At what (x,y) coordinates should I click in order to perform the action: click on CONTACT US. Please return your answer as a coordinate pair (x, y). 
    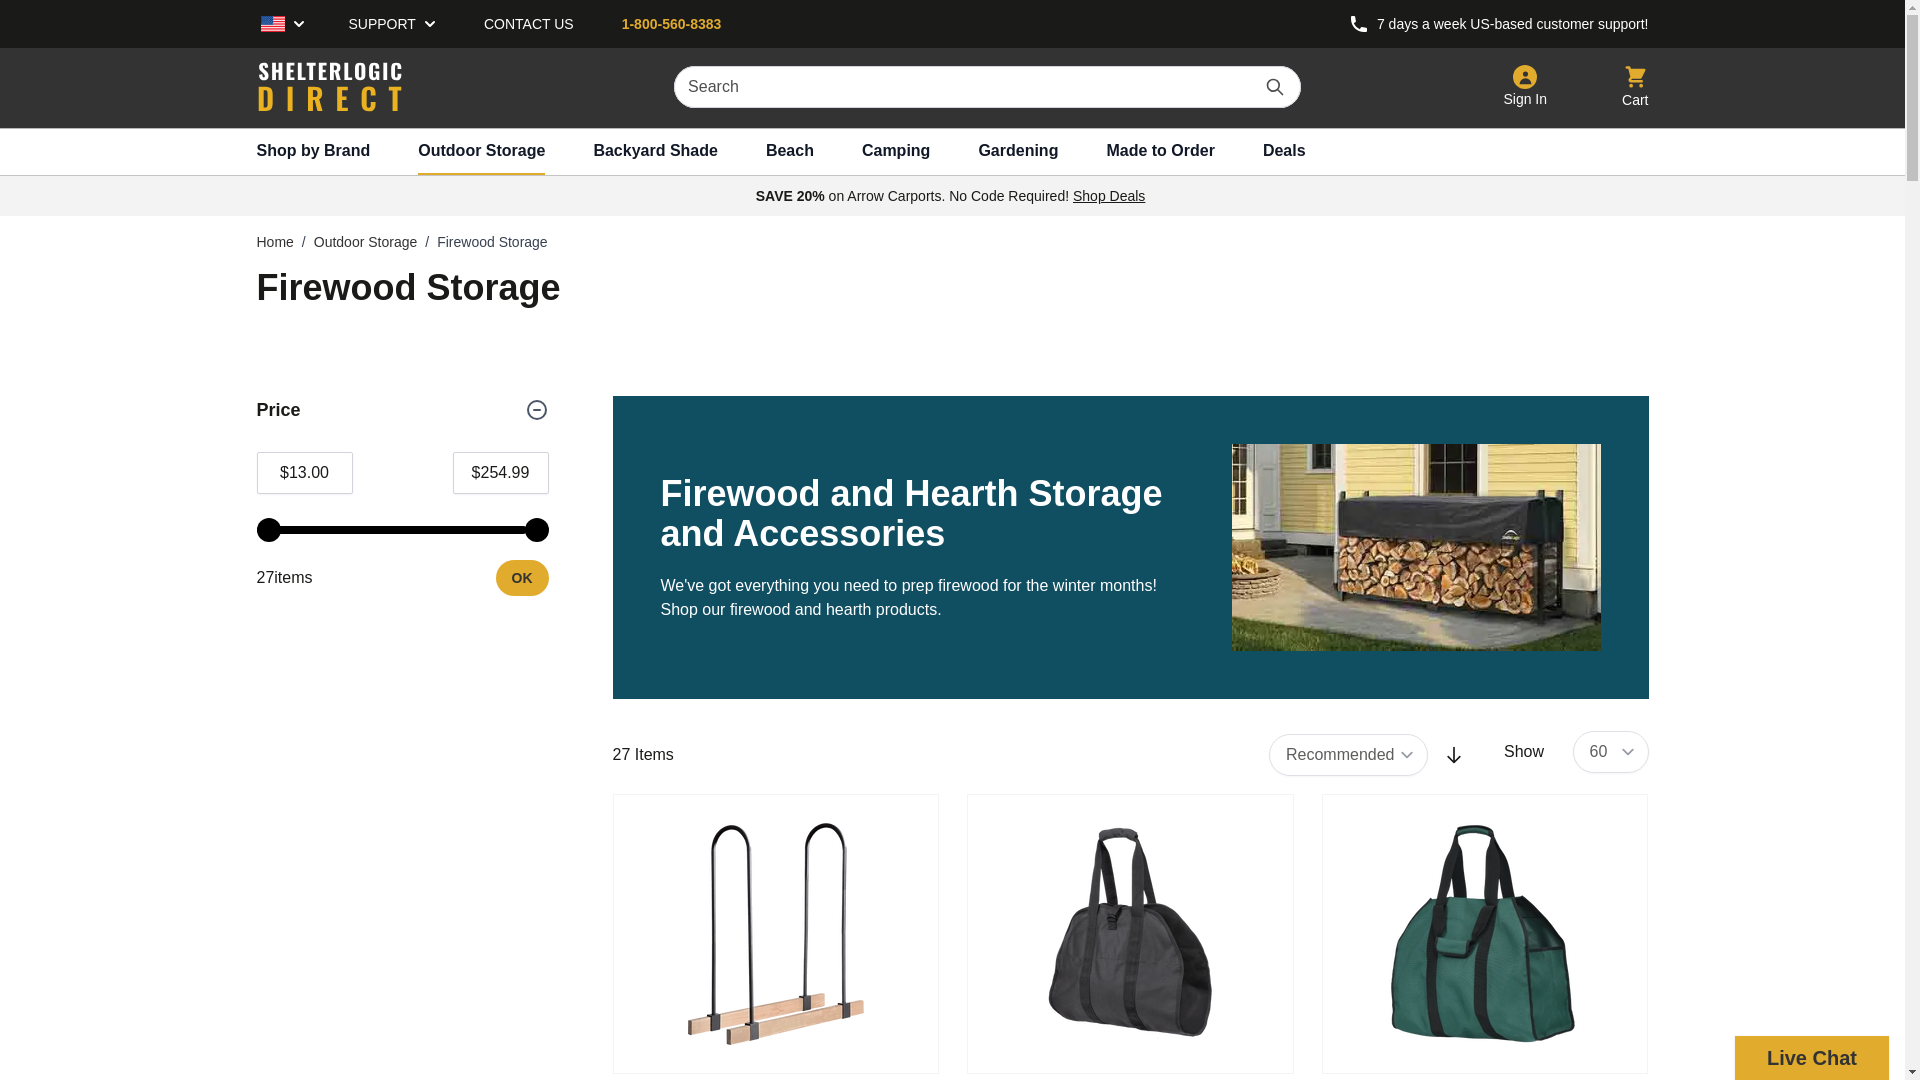
    Looking at the image, I should click on (528, 24).